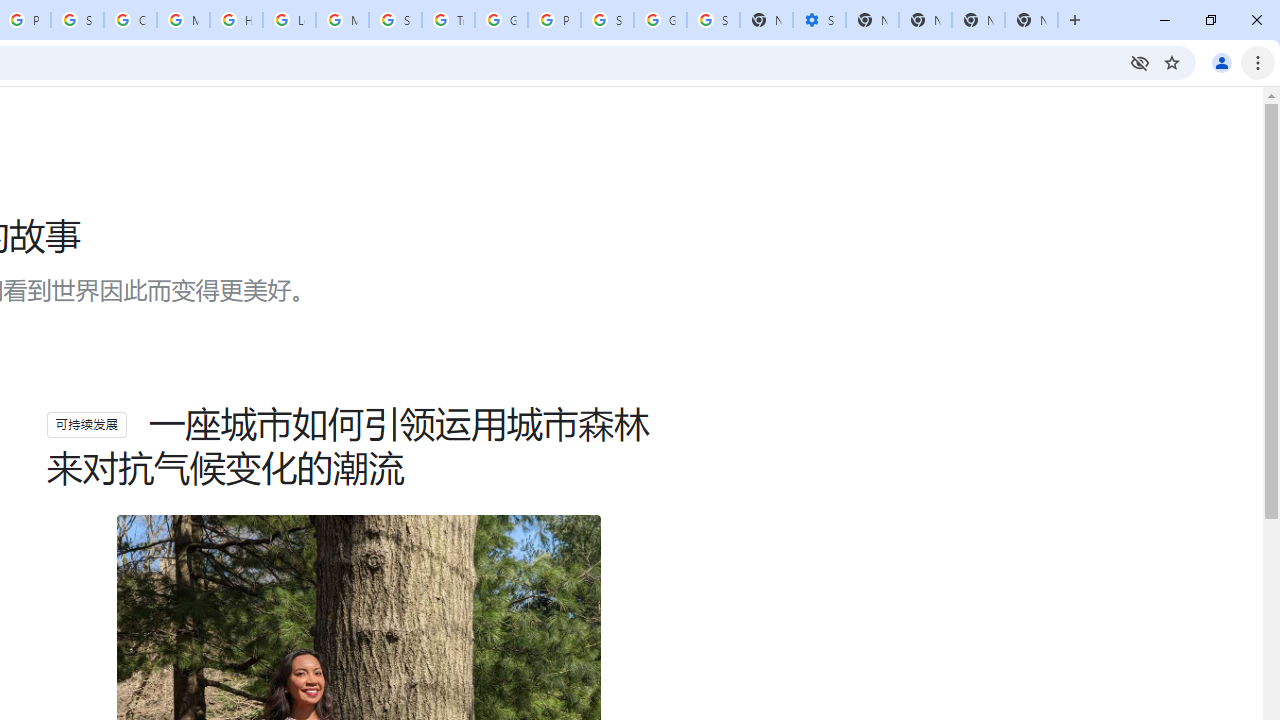  What do you see at coordinates (501, 20) in the screenshot?
I see `Google Ads - Sign in` at bounding box center [501, 20].